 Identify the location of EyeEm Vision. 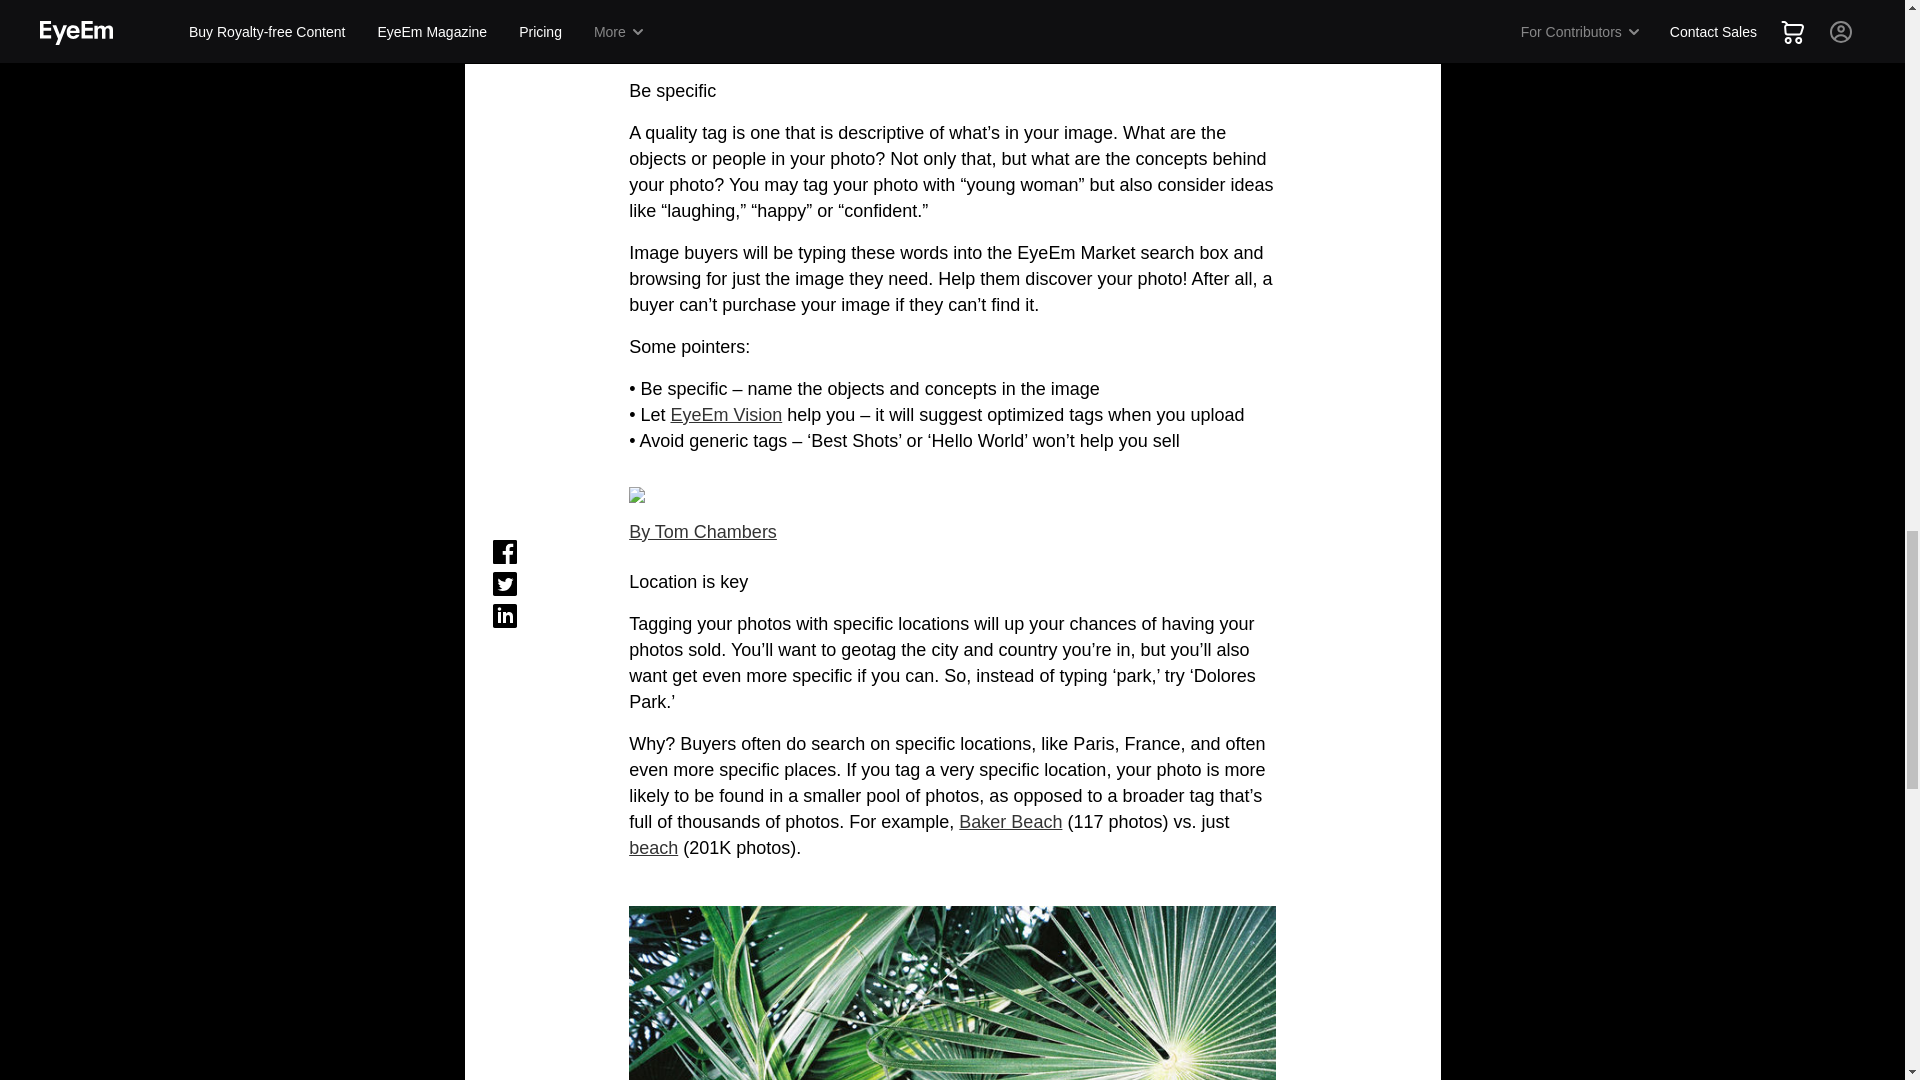
(726, 415).